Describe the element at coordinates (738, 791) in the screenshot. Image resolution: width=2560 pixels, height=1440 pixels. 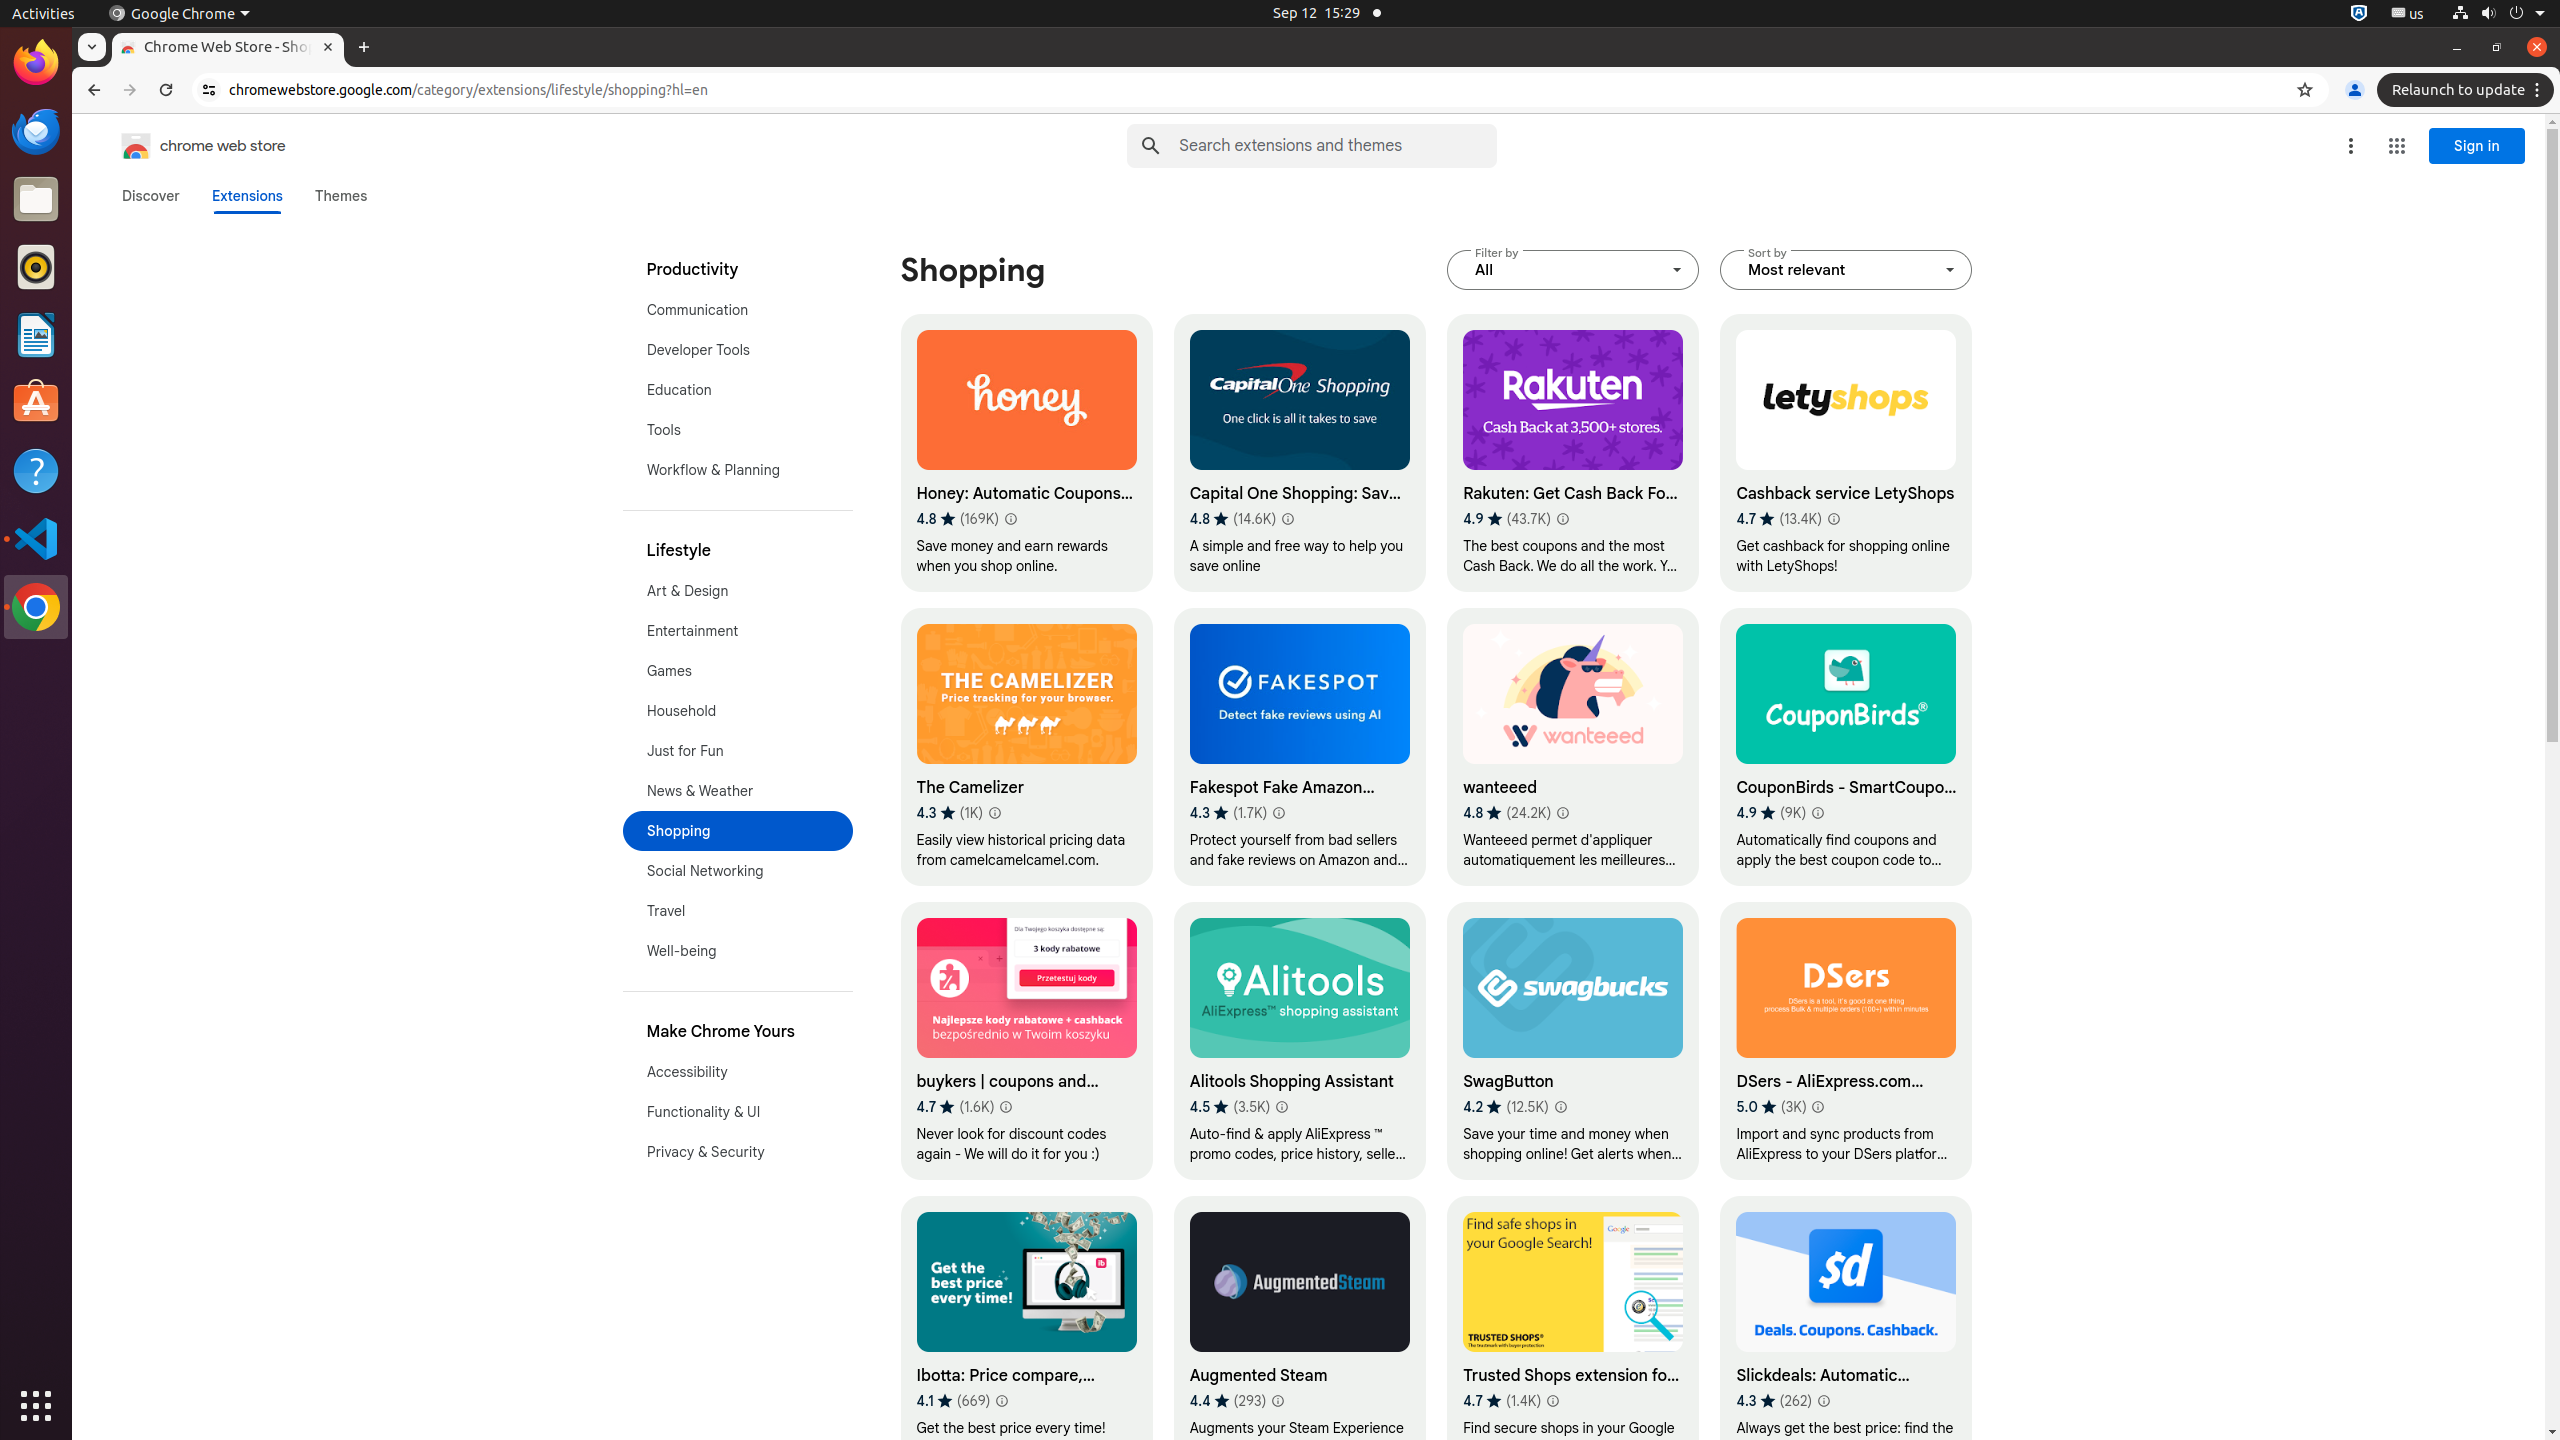
I see `News & Weather` at that location.